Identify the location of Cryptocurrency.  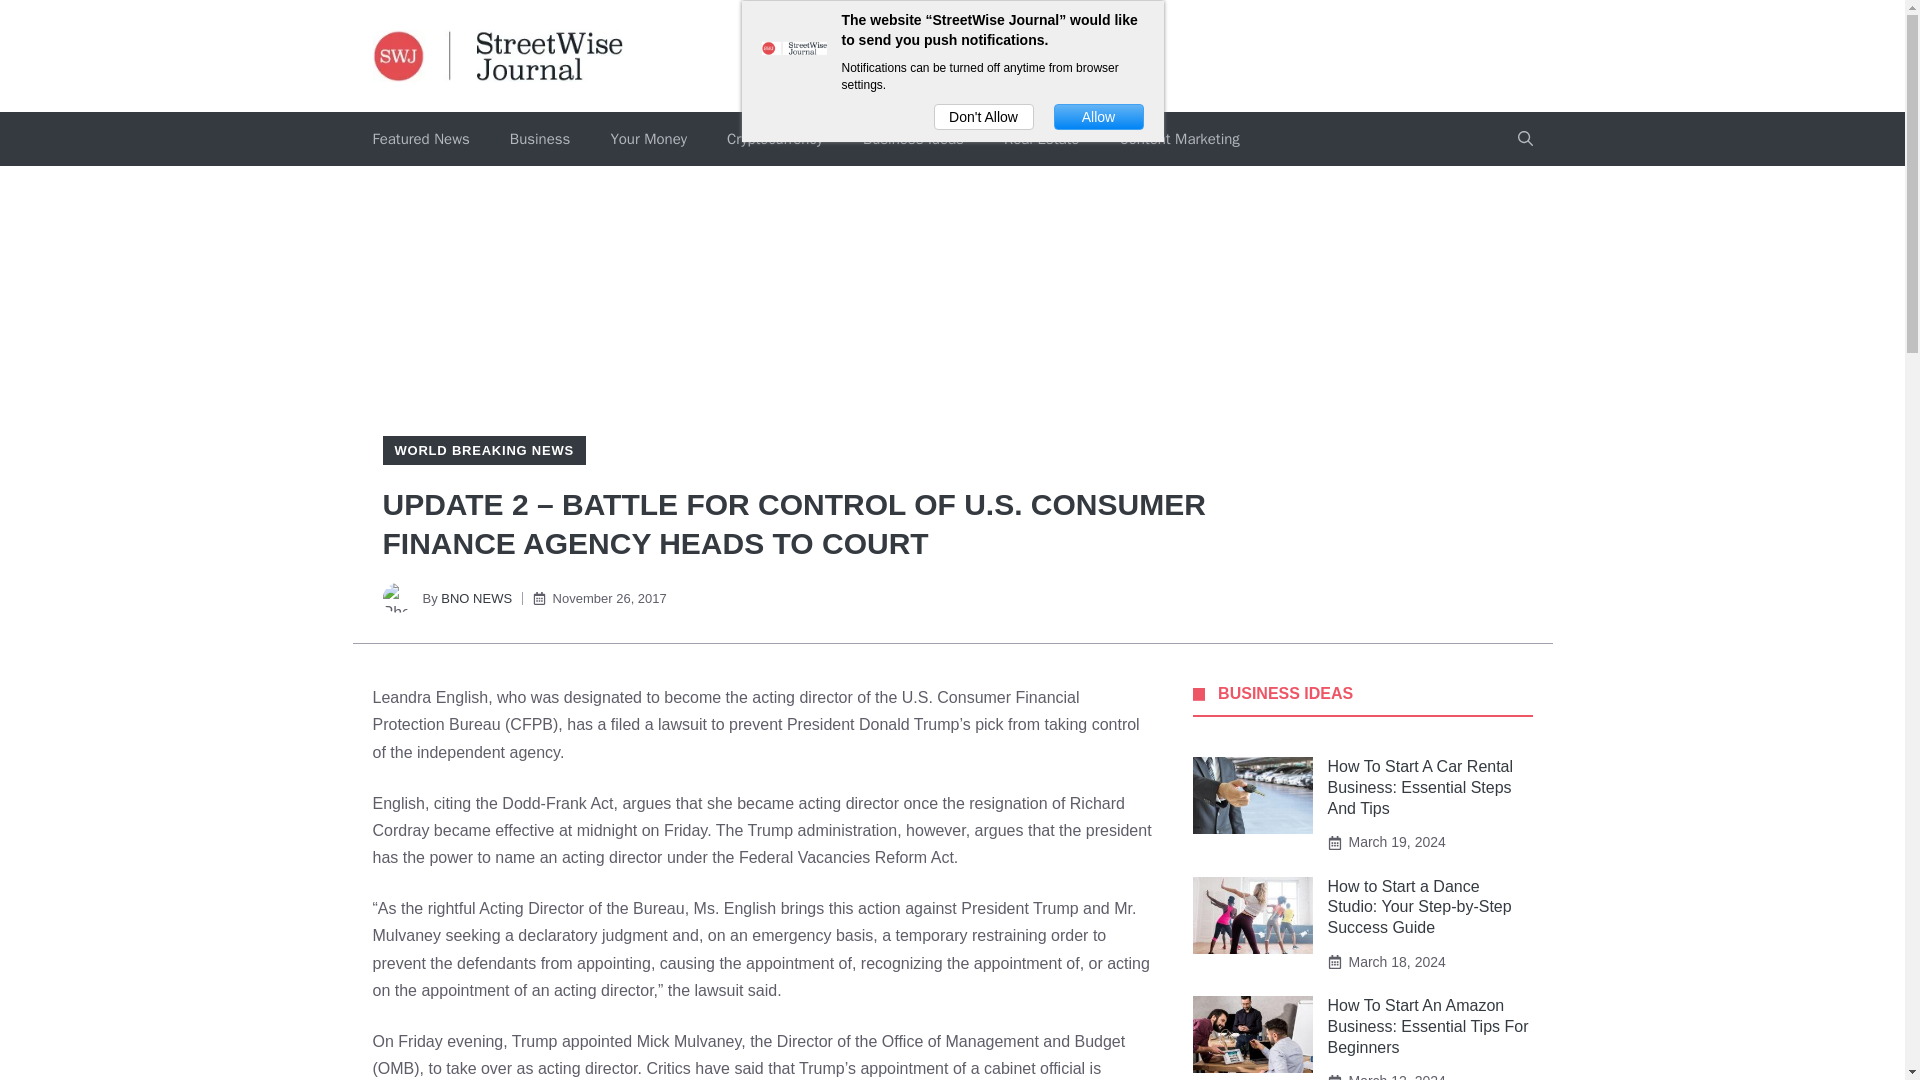
(774, 139).